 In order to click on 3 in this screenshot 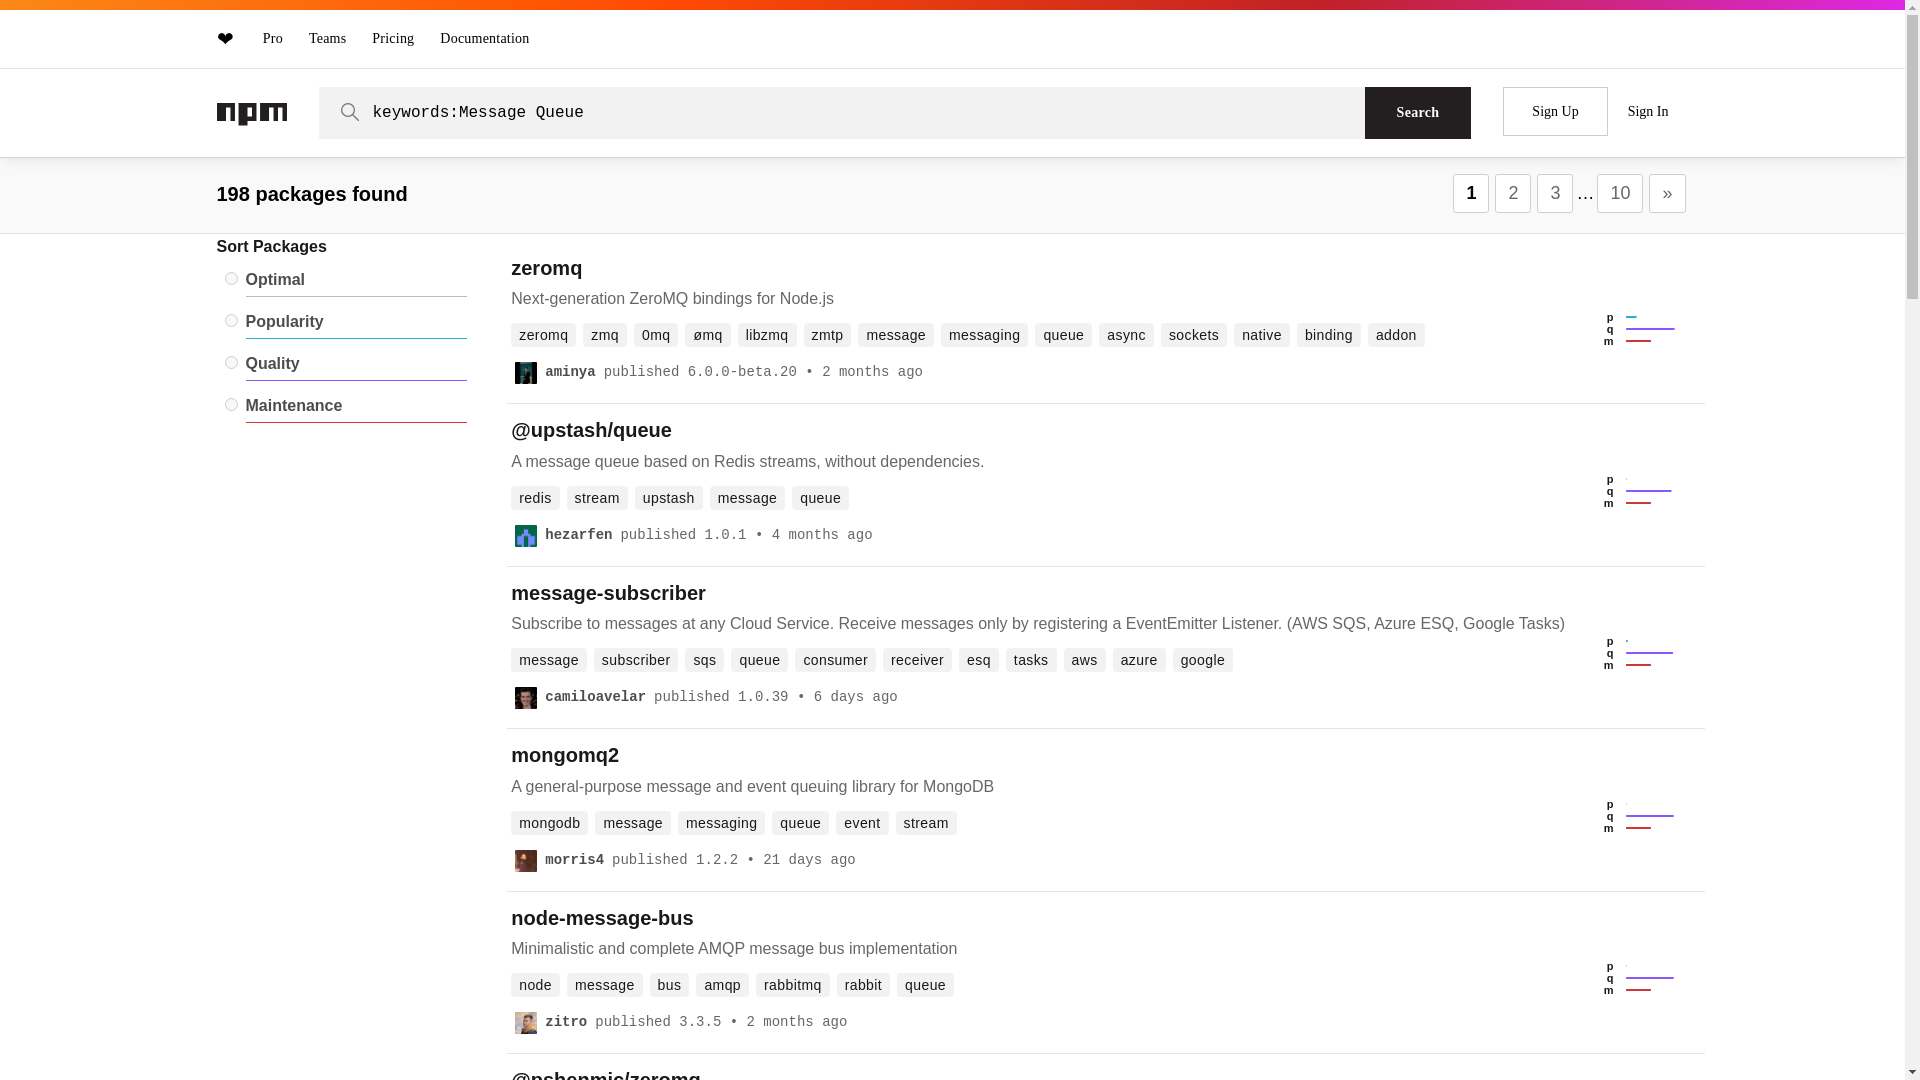, I will do `click(1554, 192)`.